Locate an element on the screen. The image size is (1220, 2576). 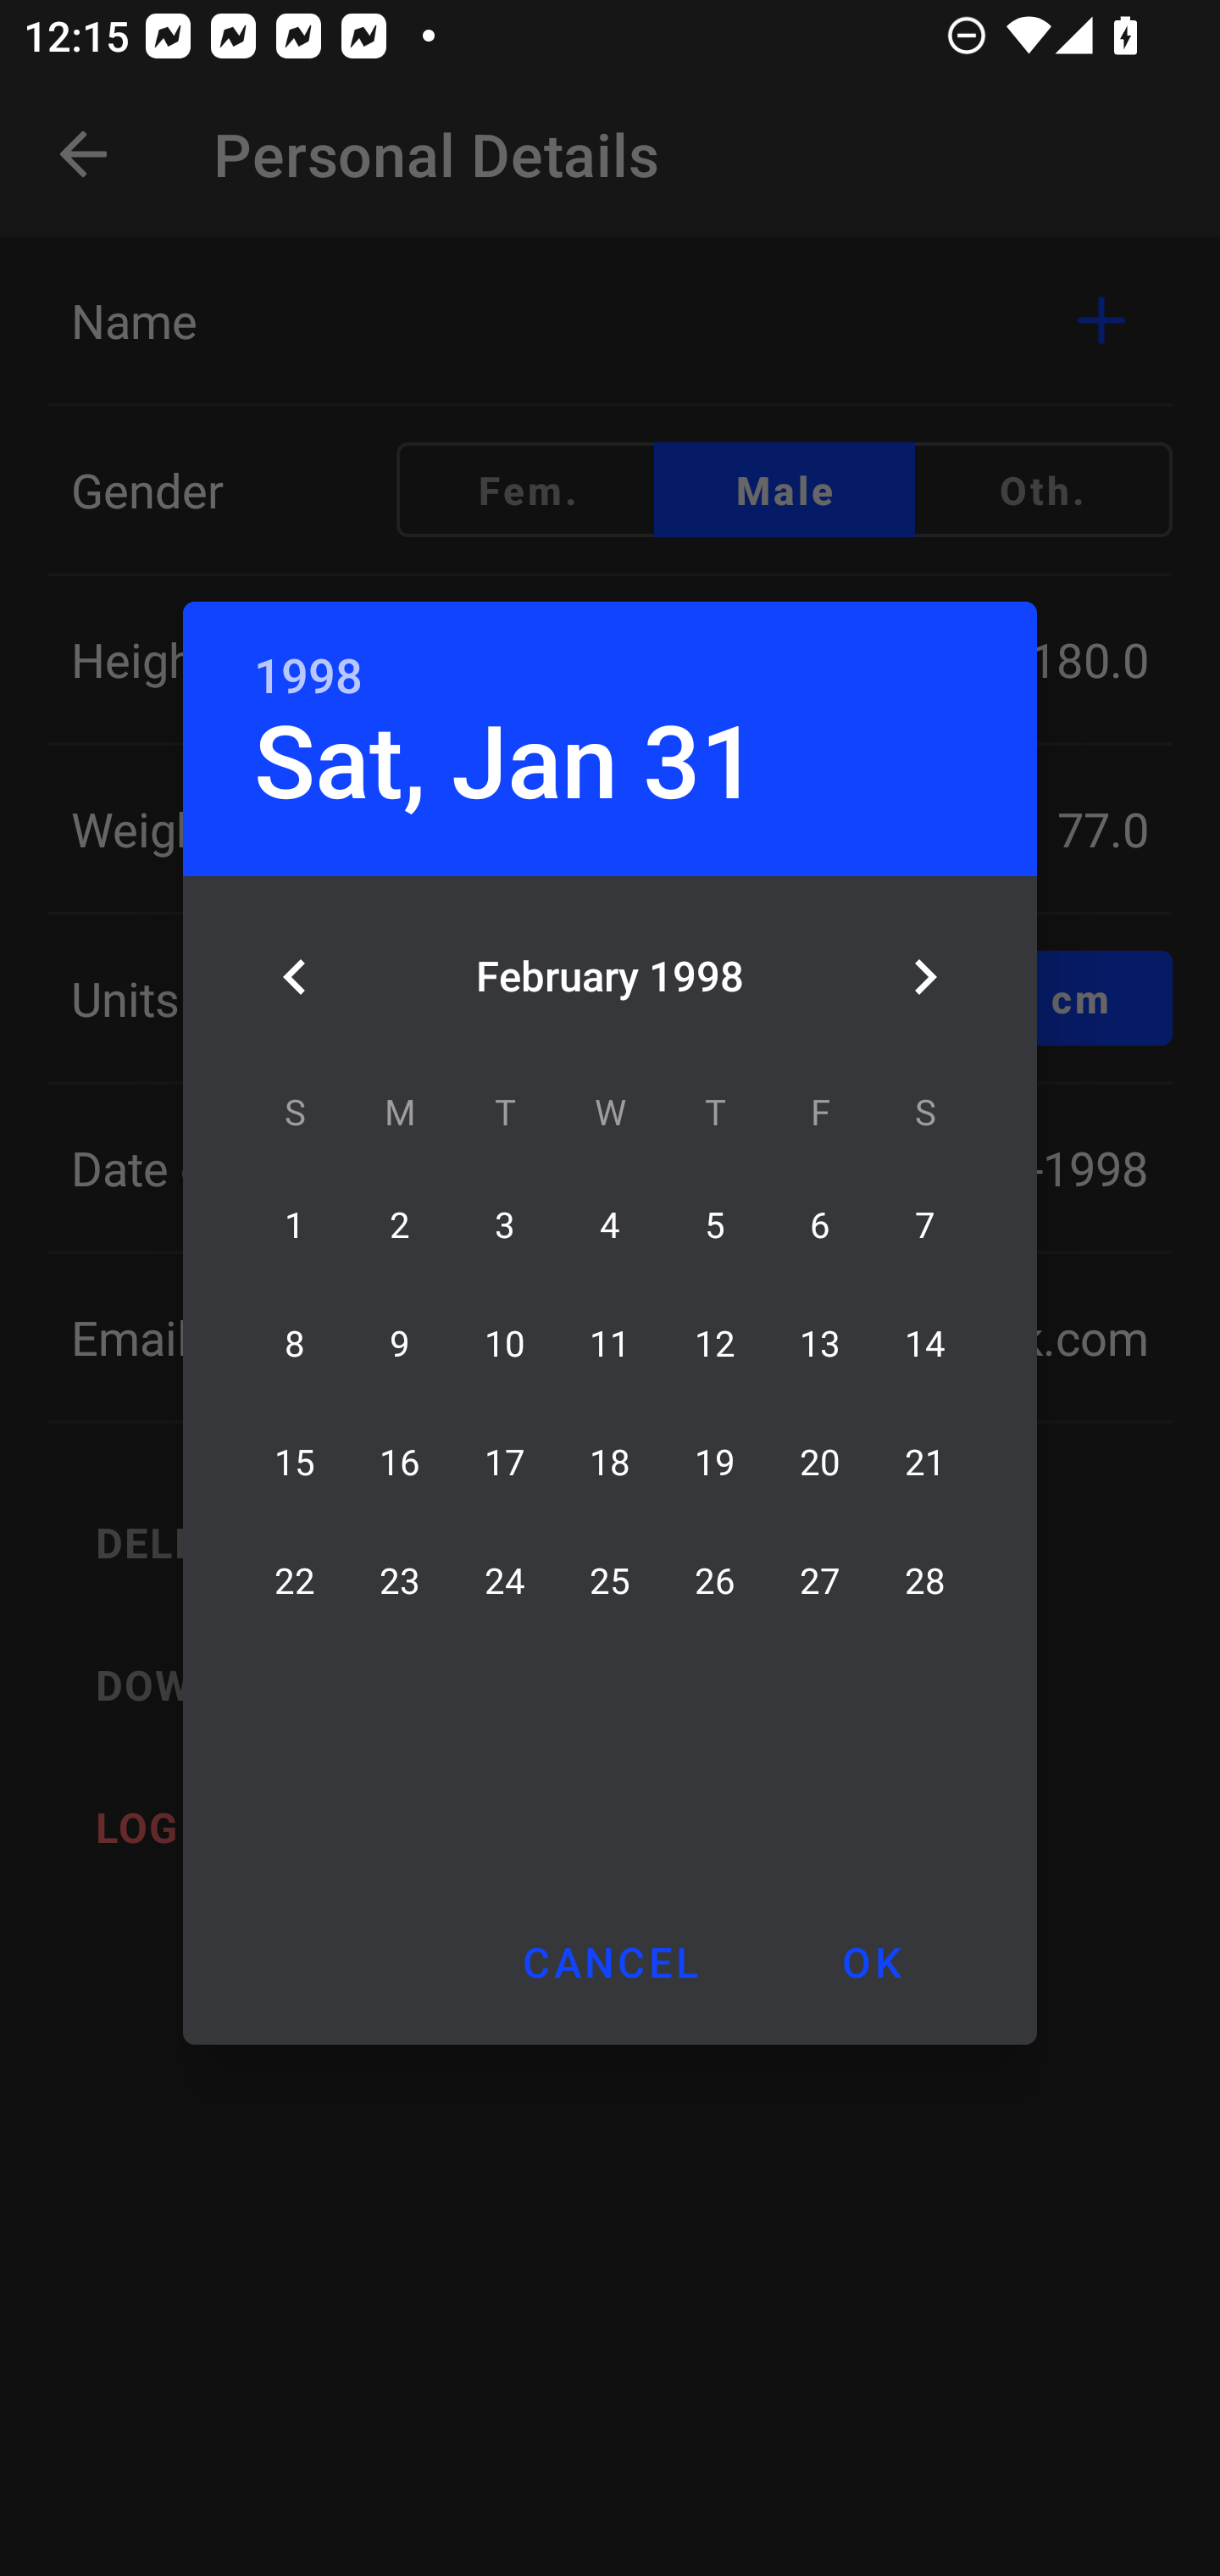
14 14 February 1998 is located at coordinates (924, 1344).